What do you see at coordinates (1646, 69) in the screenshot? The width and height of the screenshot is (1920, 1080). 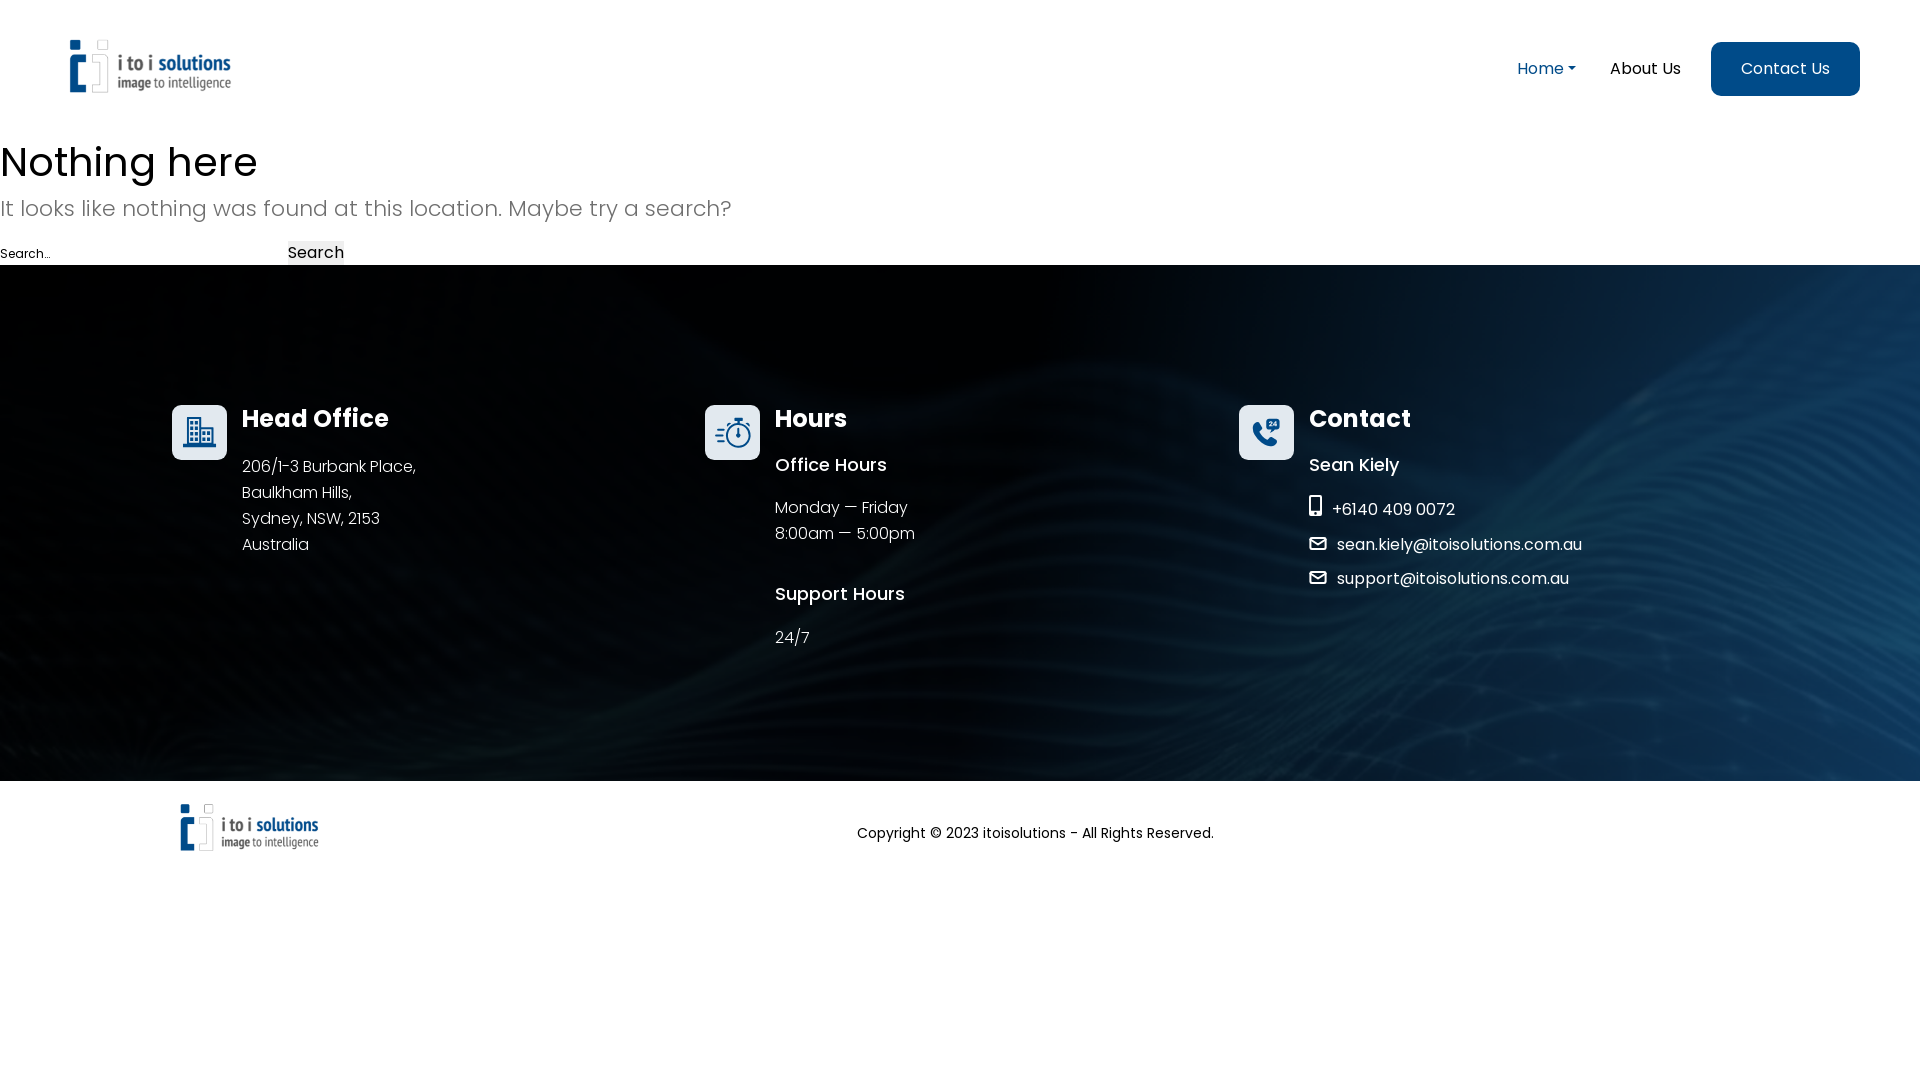 I see `About Us` at bounding box center [1646, 69].